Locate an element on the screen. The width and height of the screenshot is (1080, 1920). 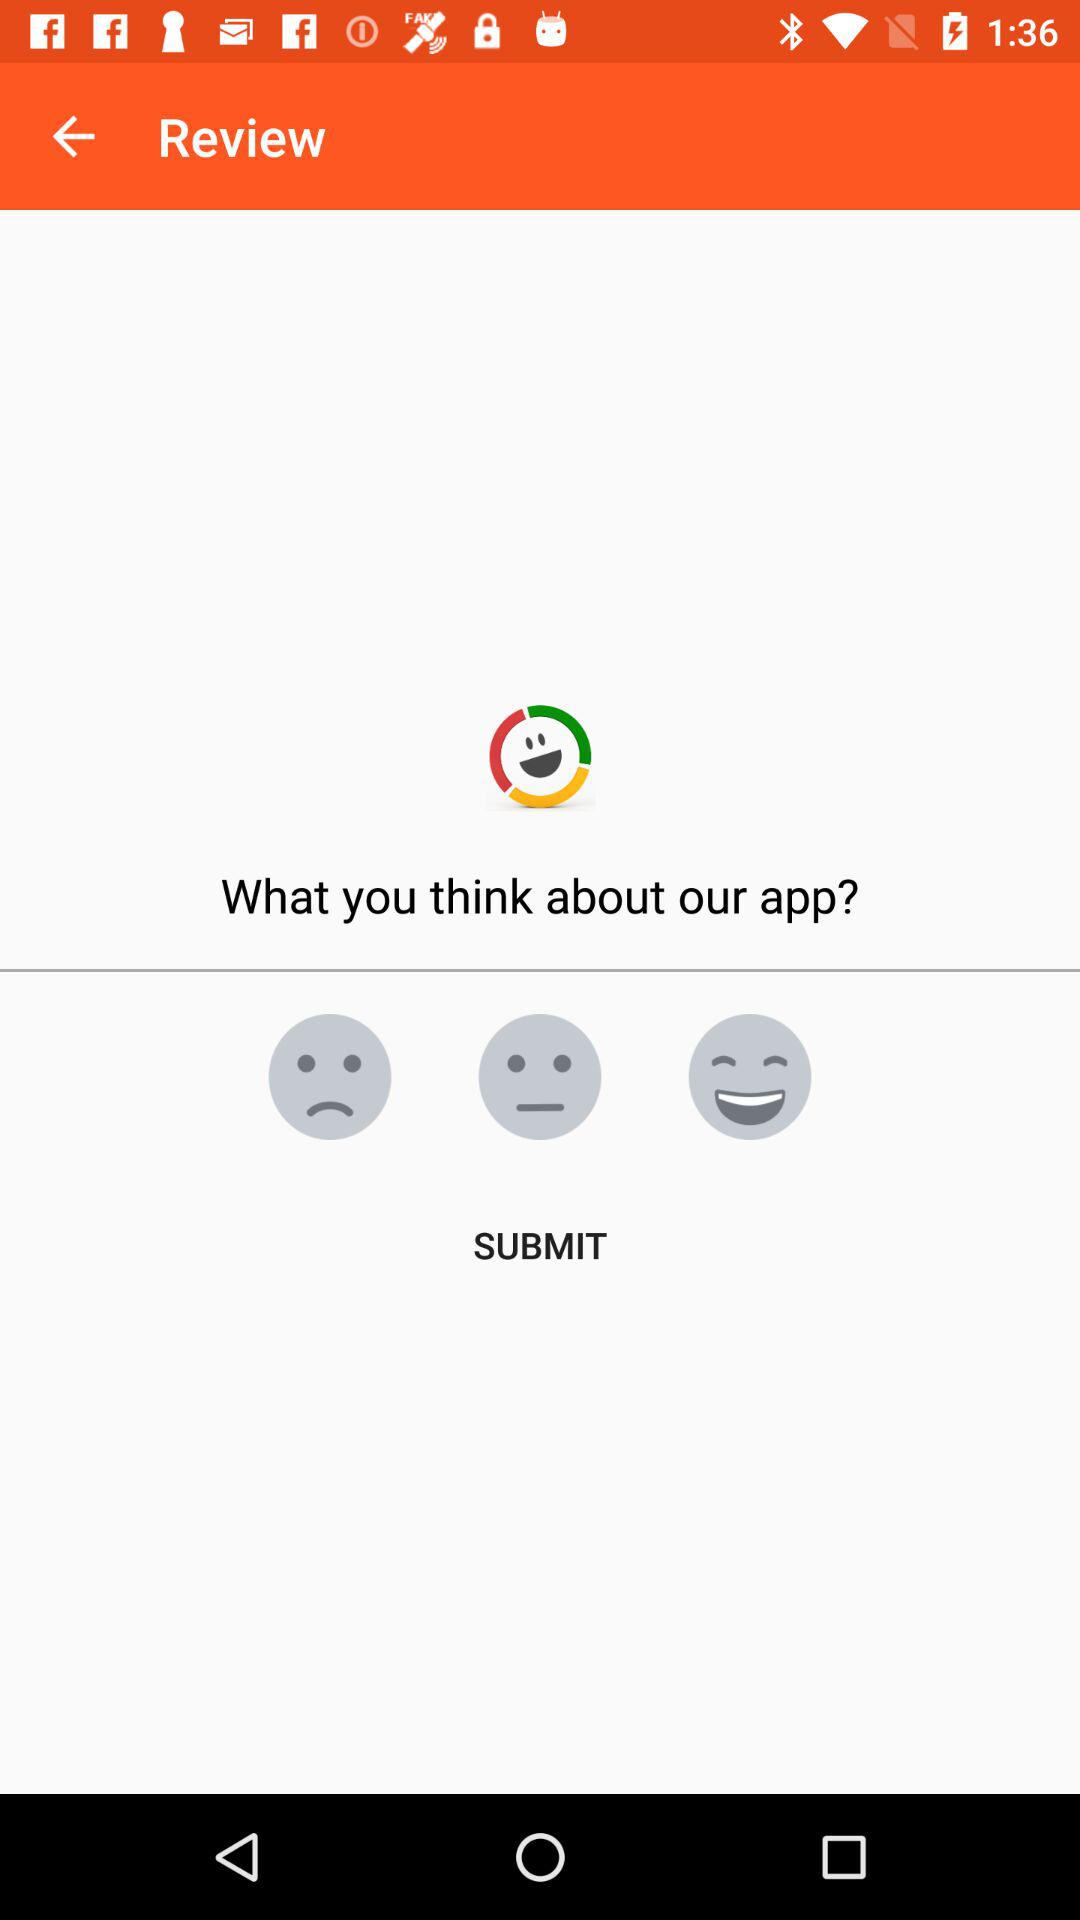
launch the item above submit item is located at coordinates (330, 1077).